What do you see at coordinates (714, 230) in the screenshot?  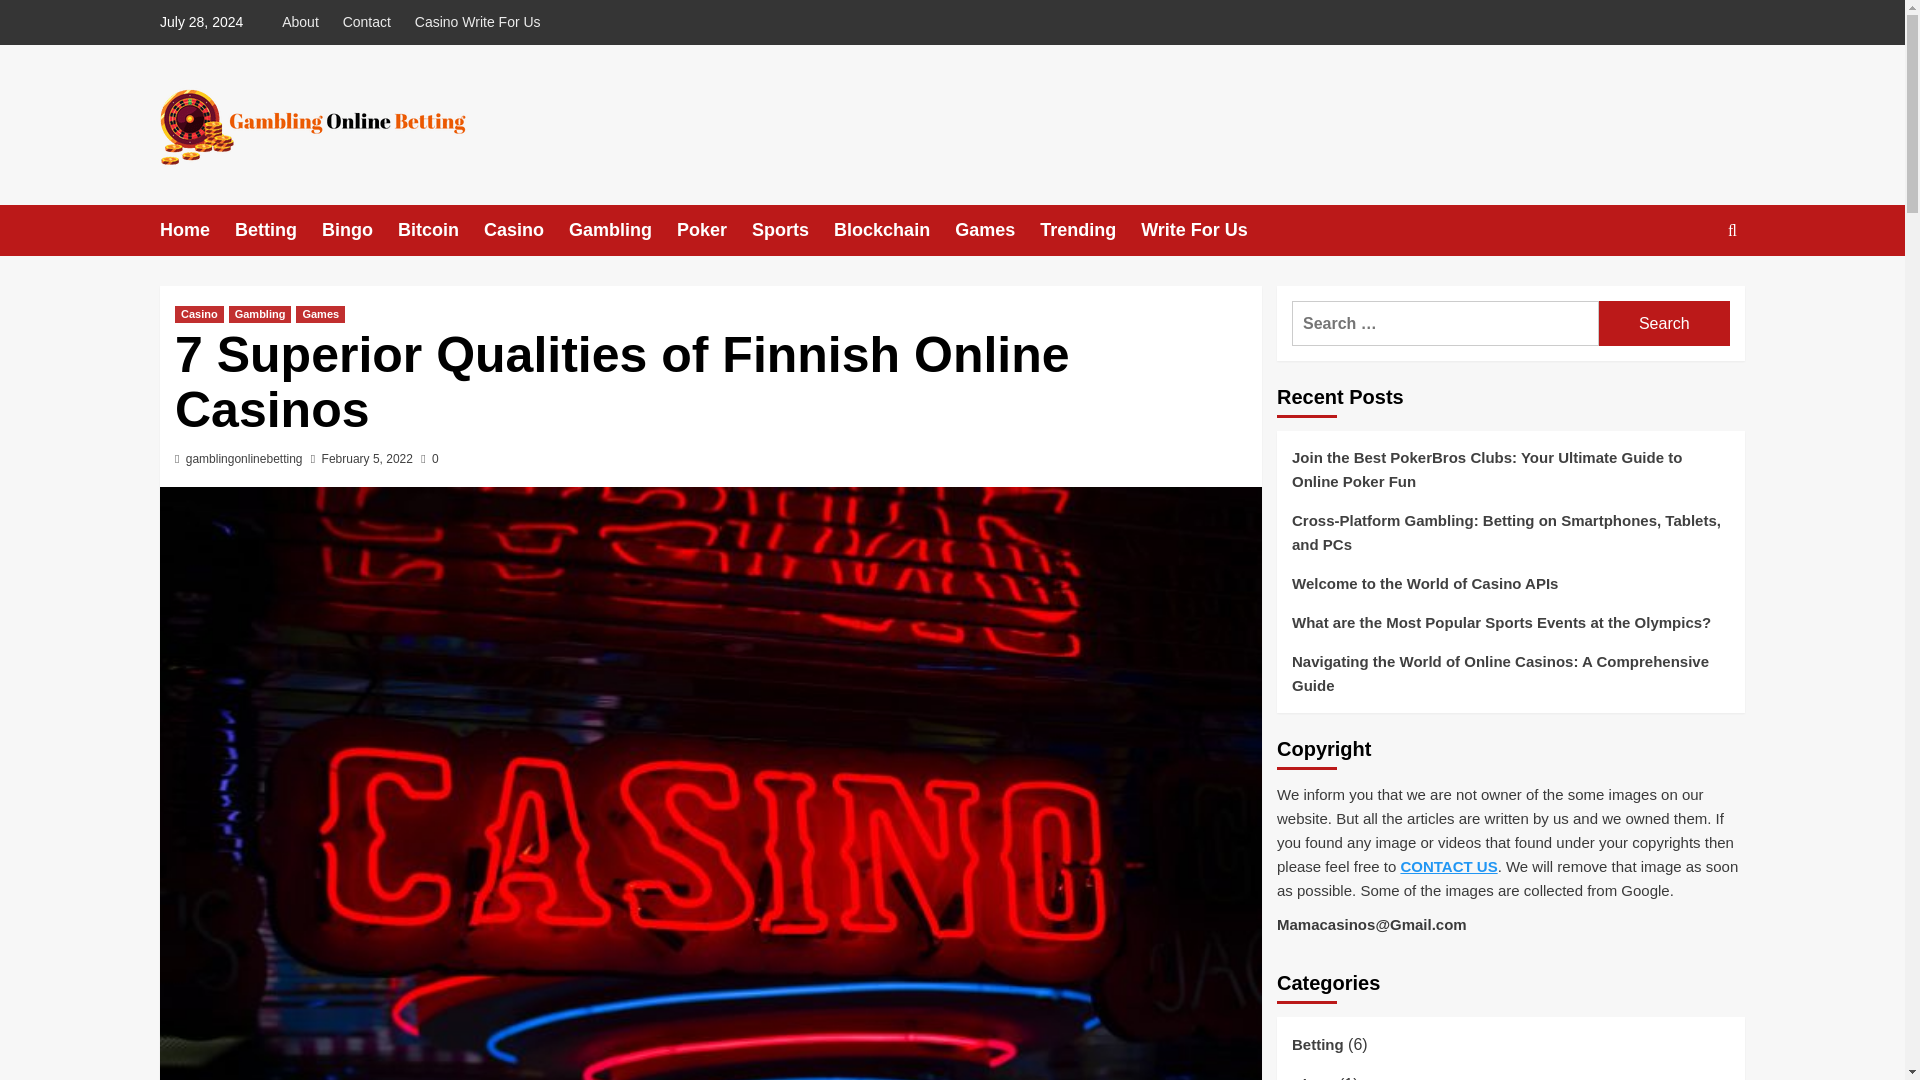 I see `Poker` at bounding box center [714, 230].